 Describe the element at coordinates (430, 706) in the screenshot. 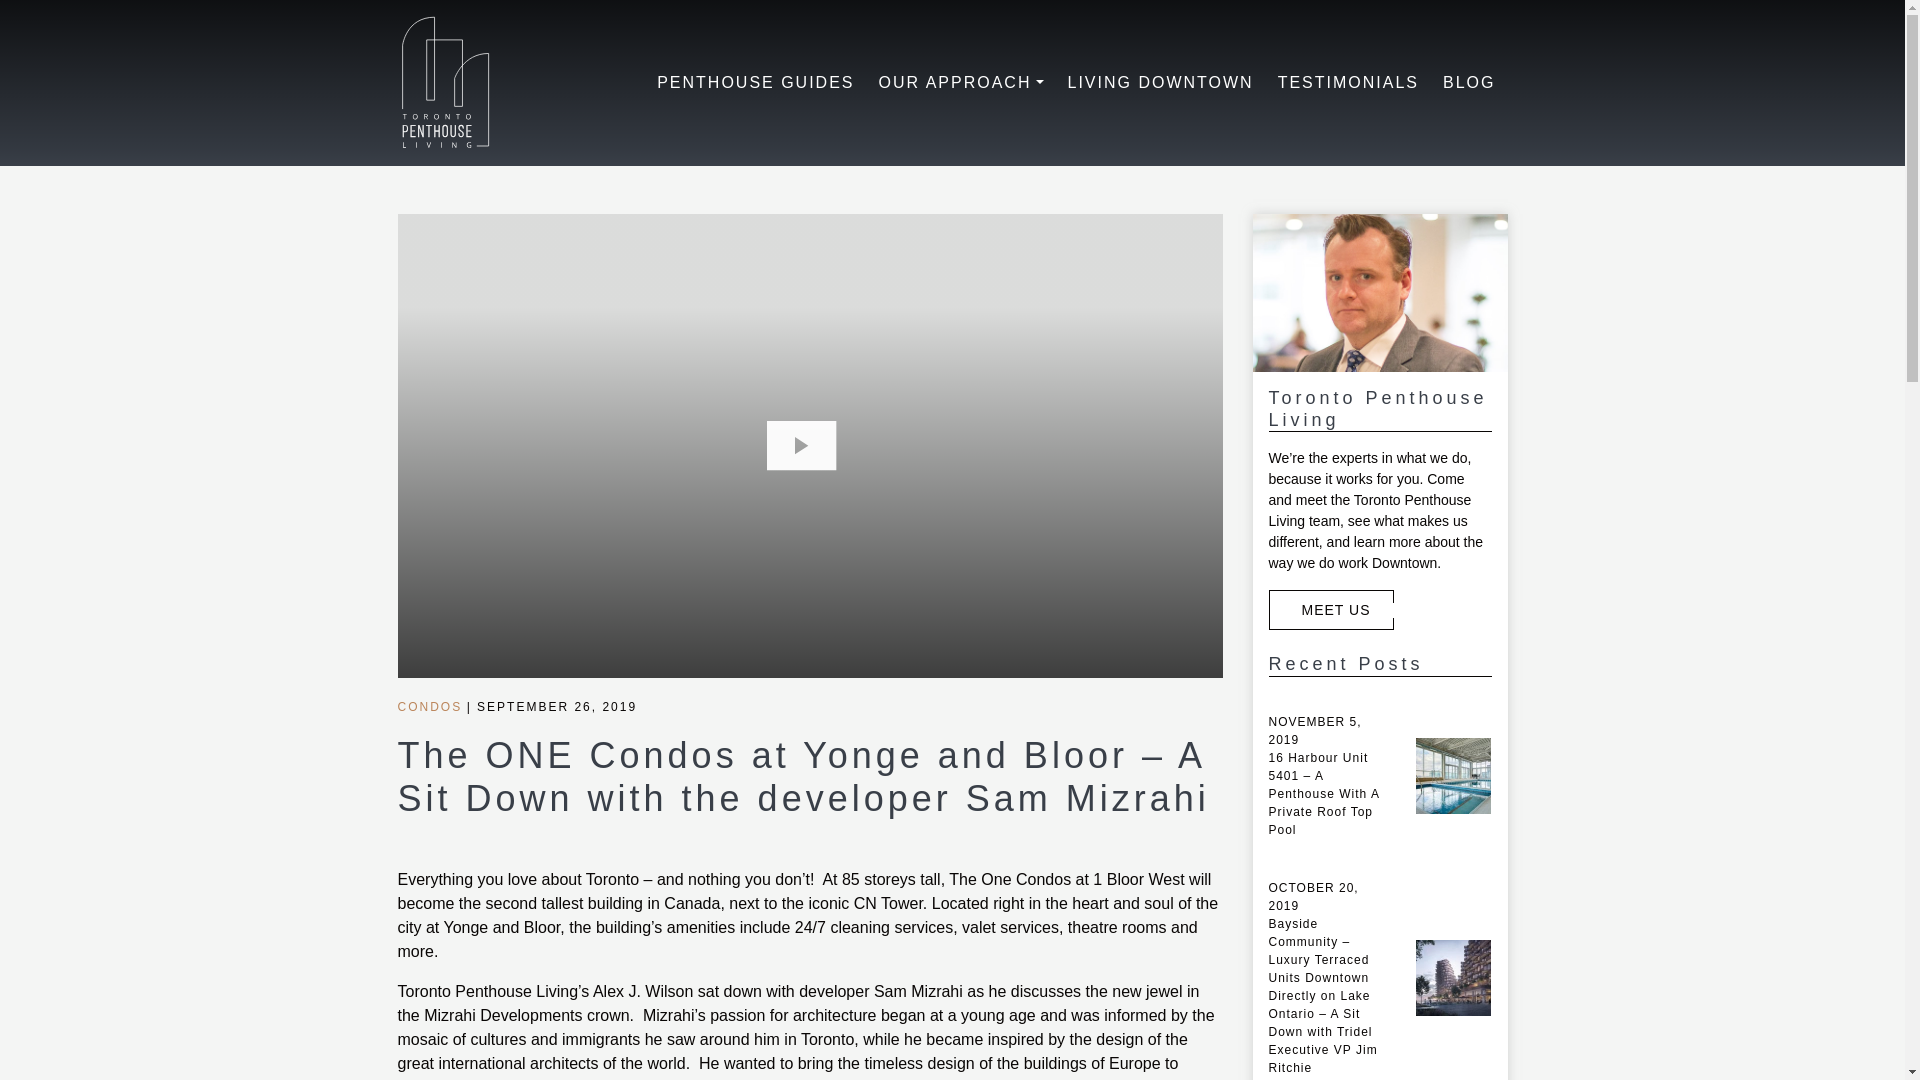

I see `CONDOS` at that location.